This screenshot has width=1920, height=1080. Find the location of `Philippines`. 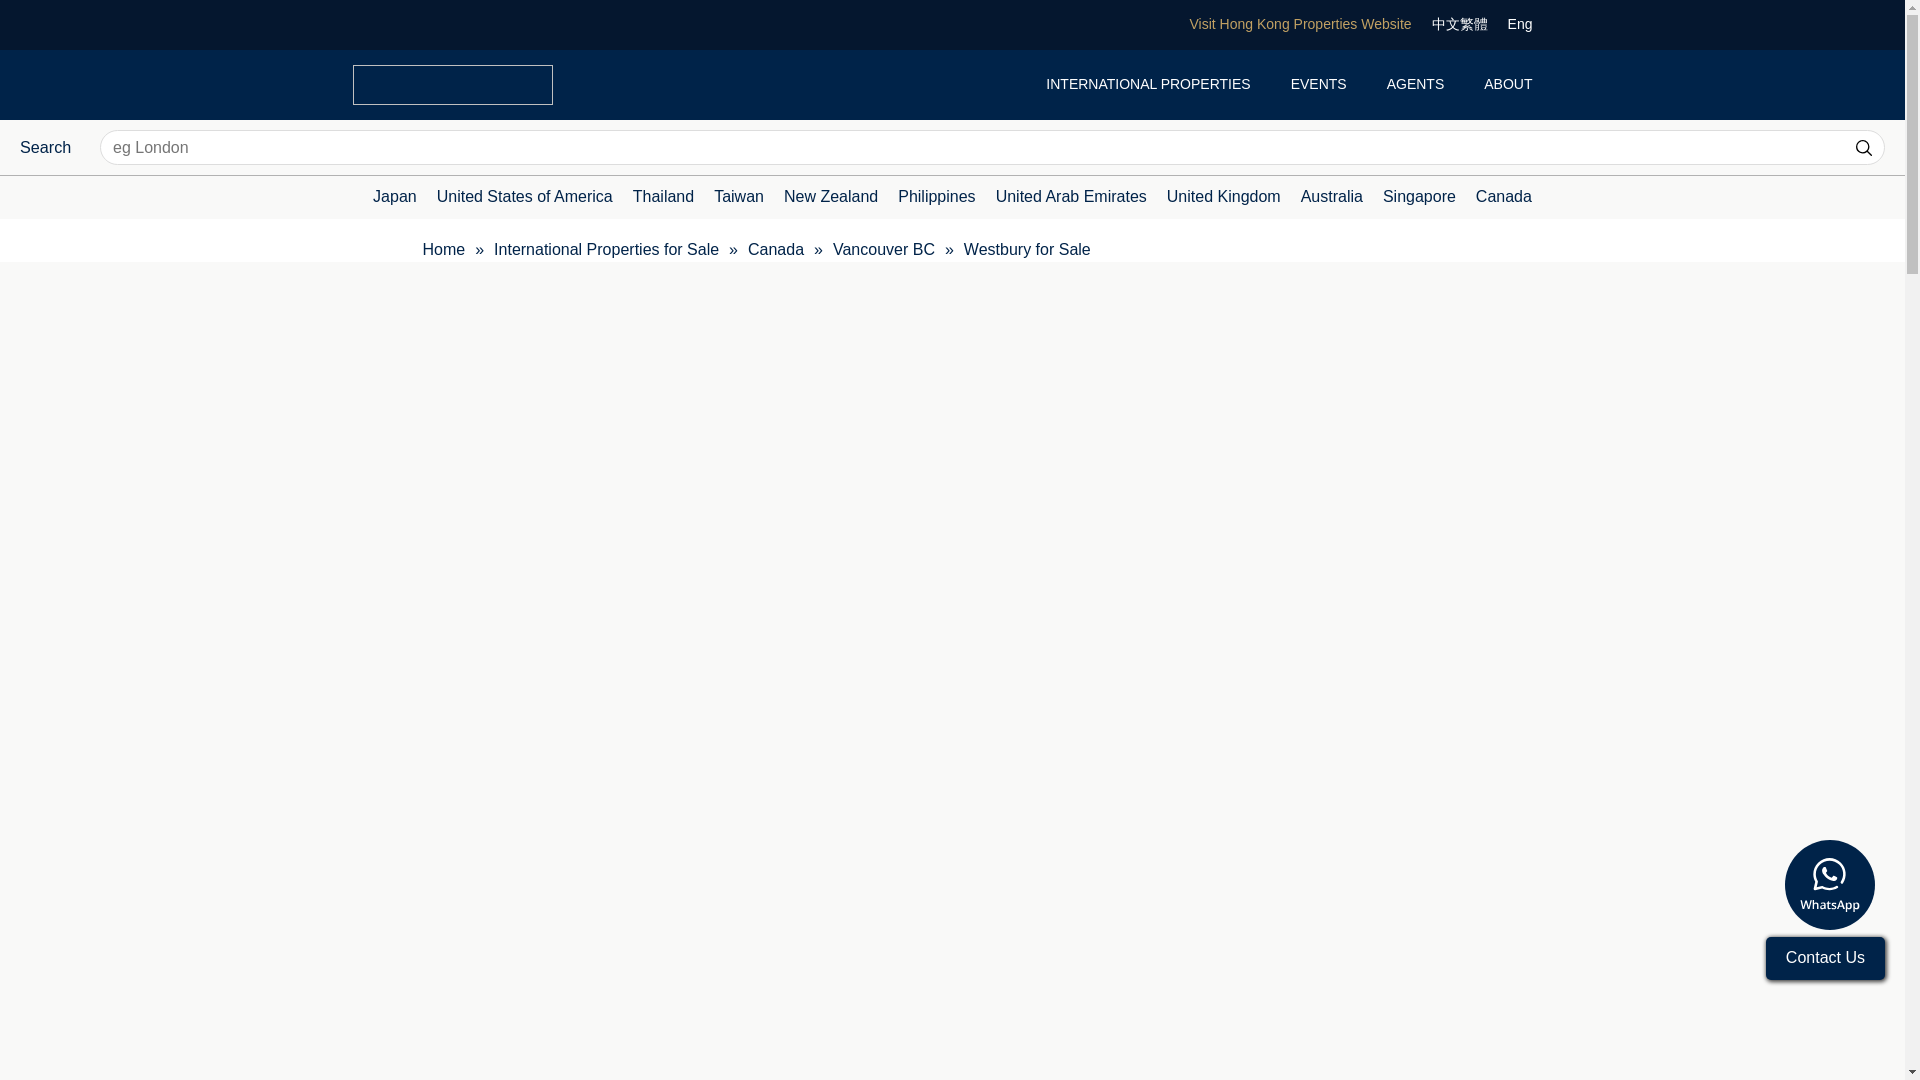

Philippines is located at coordinates (936, 196).